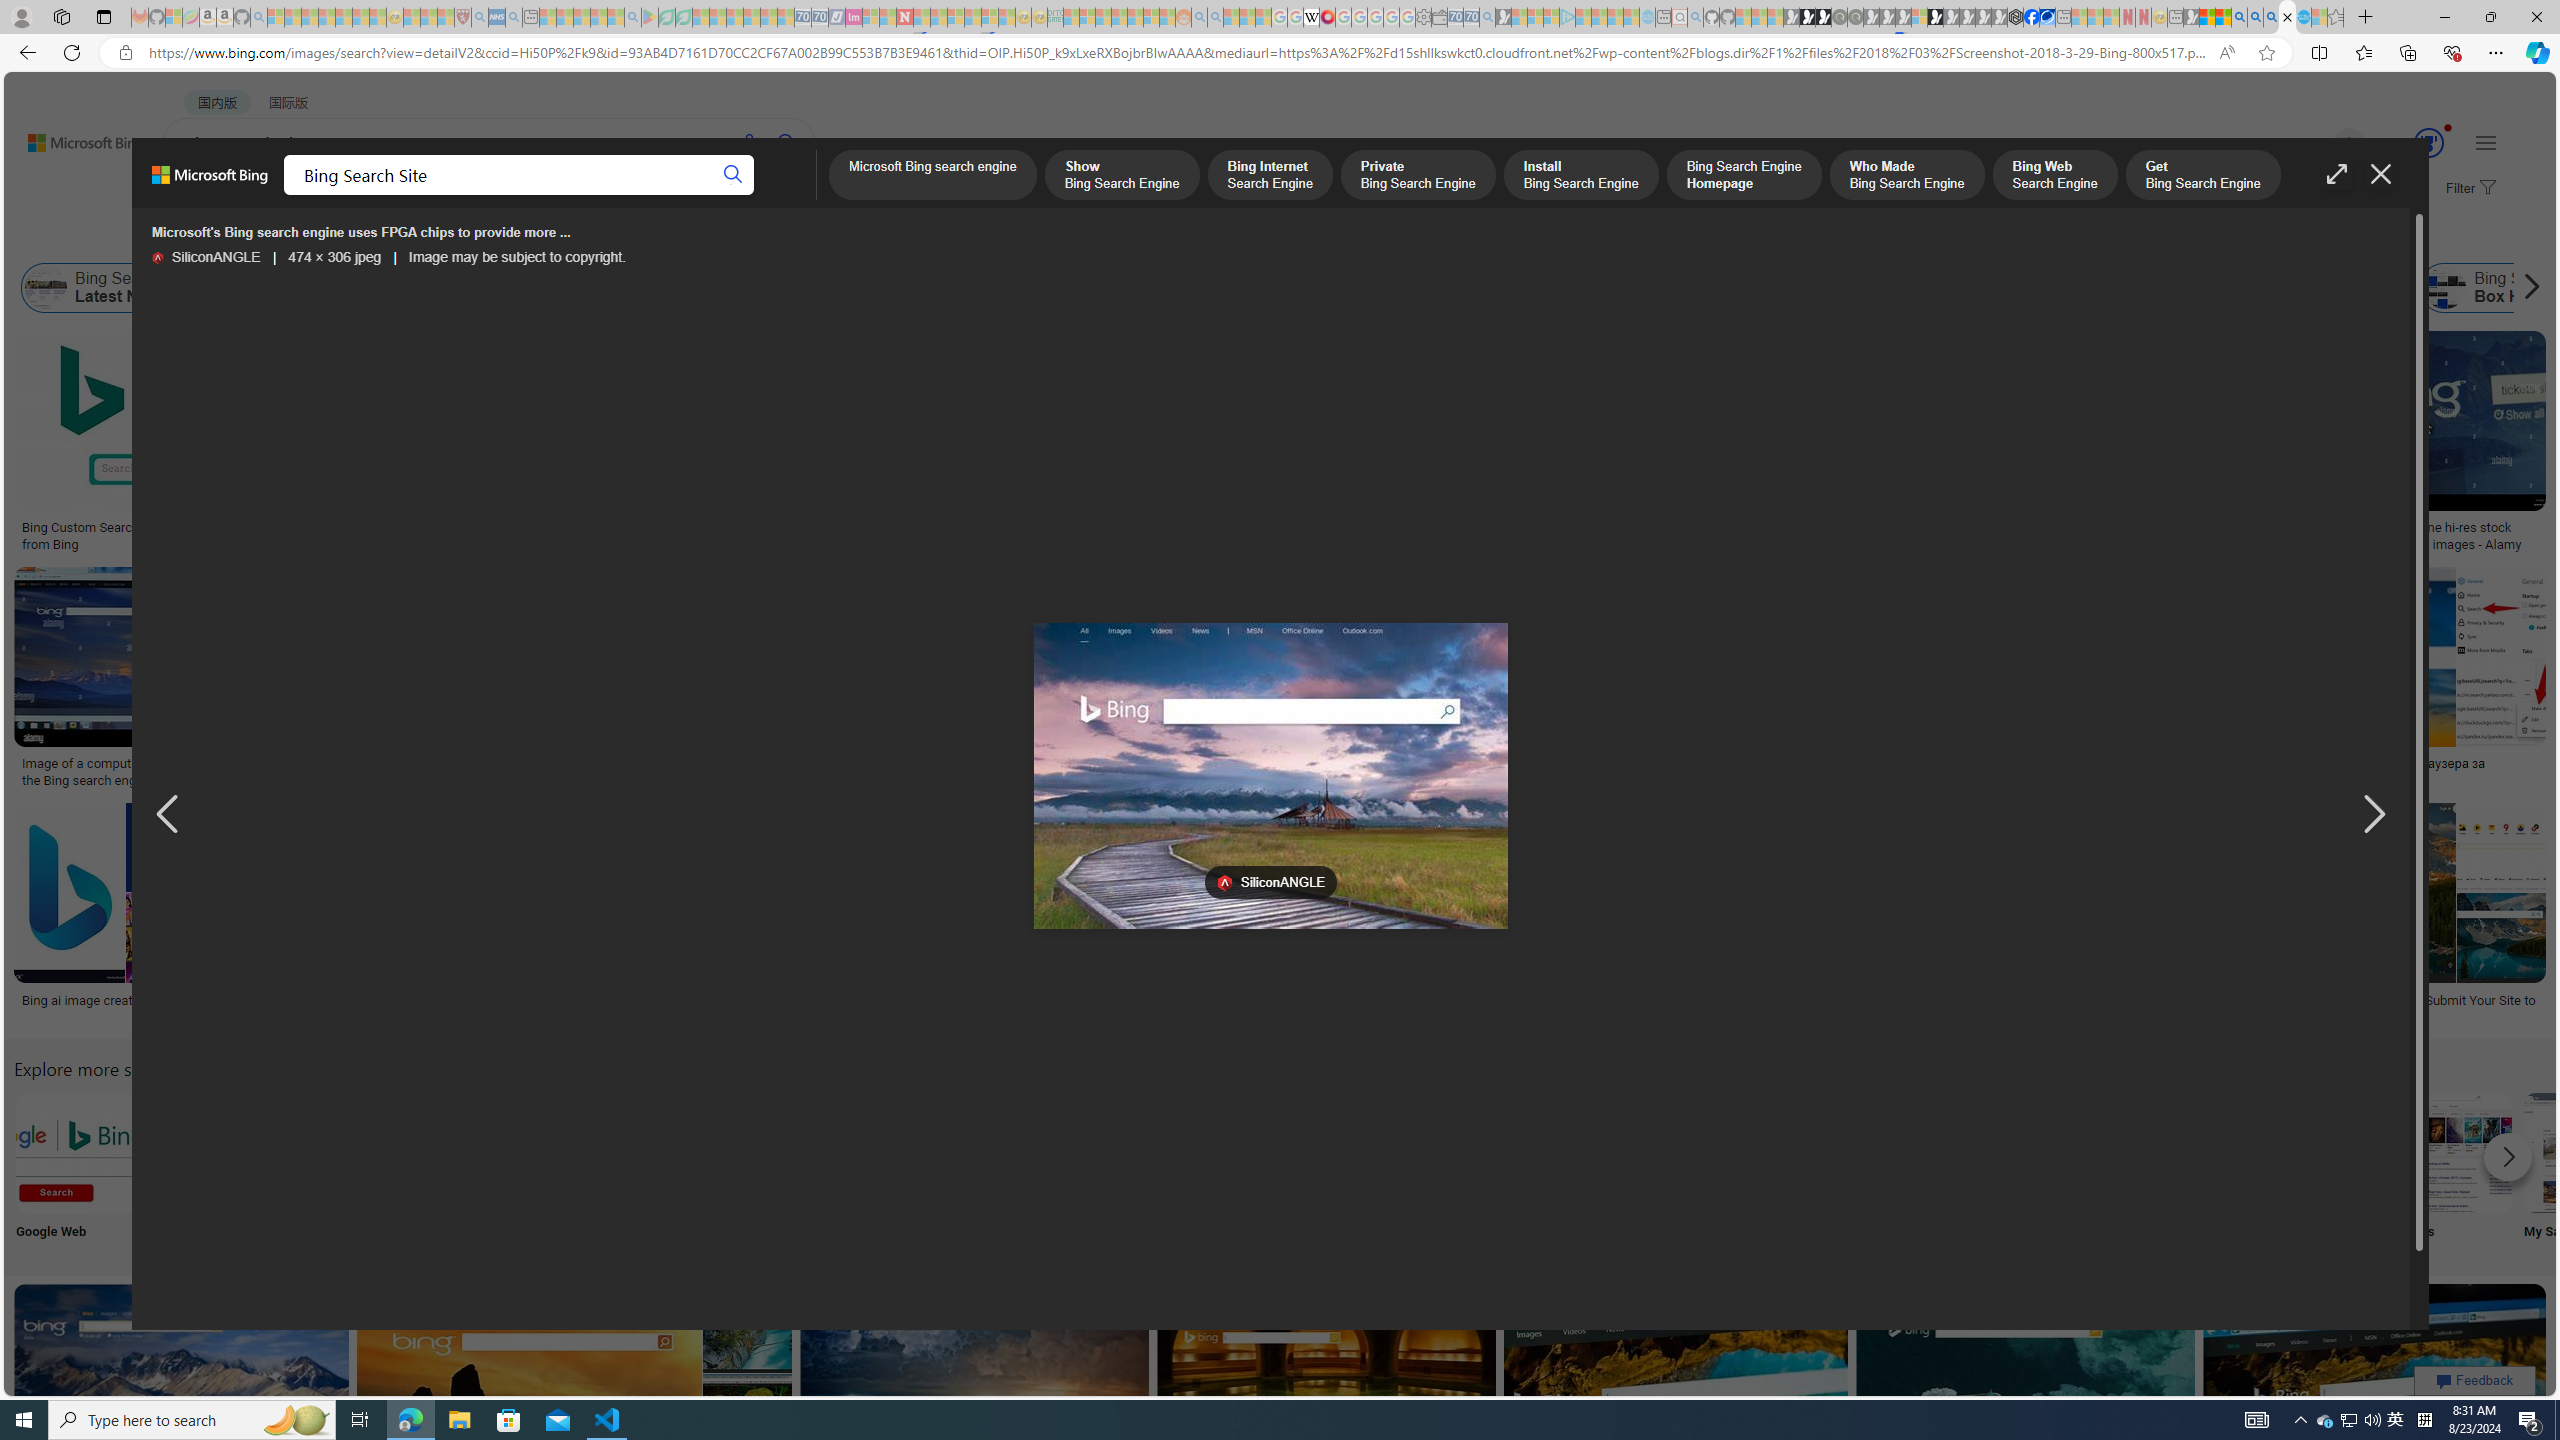 The image size is (2560, 1440). I want to click on Image size, so click(222, 238).